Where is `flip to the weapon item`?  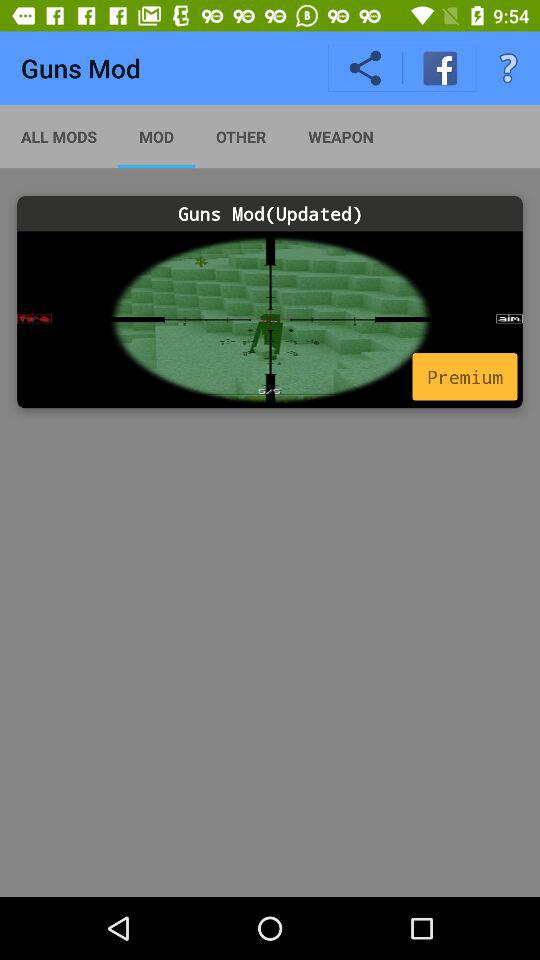 flip to the weapon item is located at coordinates (340, 136).